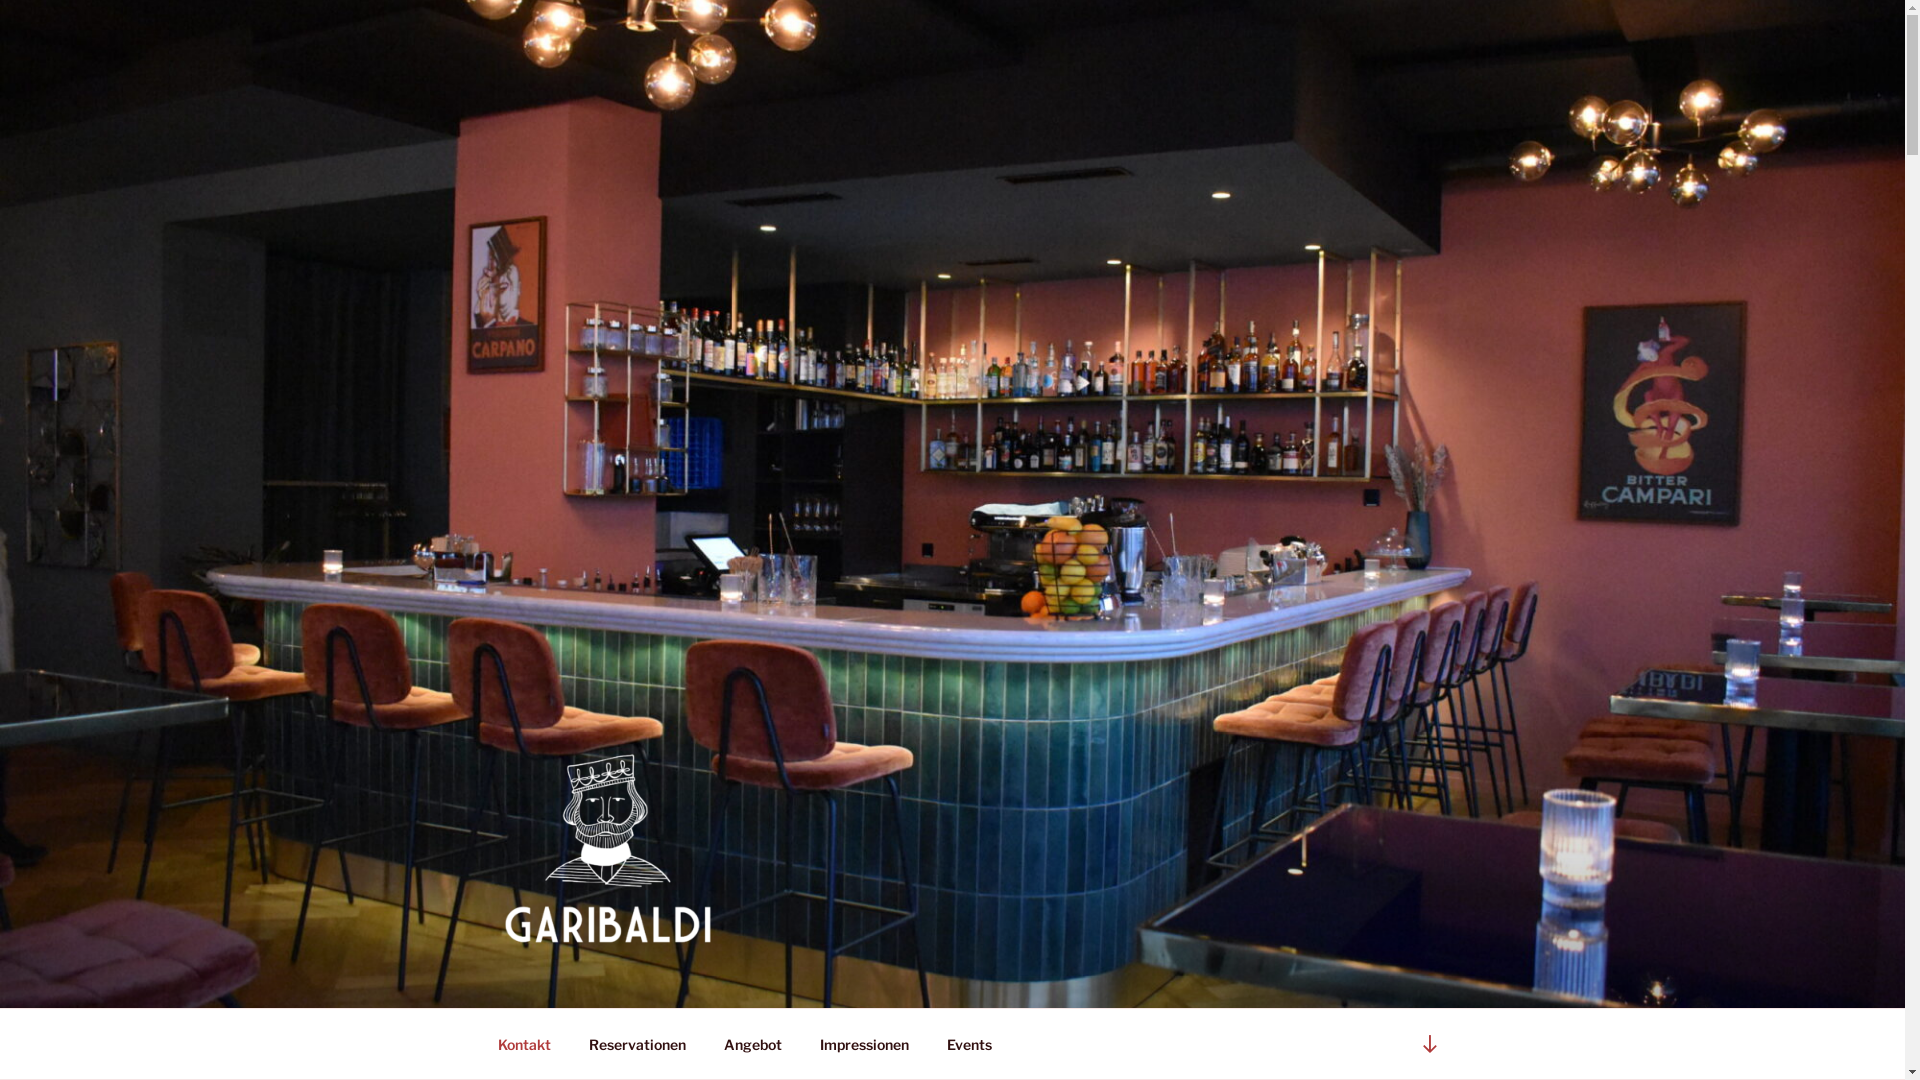 The height and width of the screenshot is (1080, 1920). Describe the element at coordinates (864, 1044) in the screenshot. I see `Impressionen` at that location.